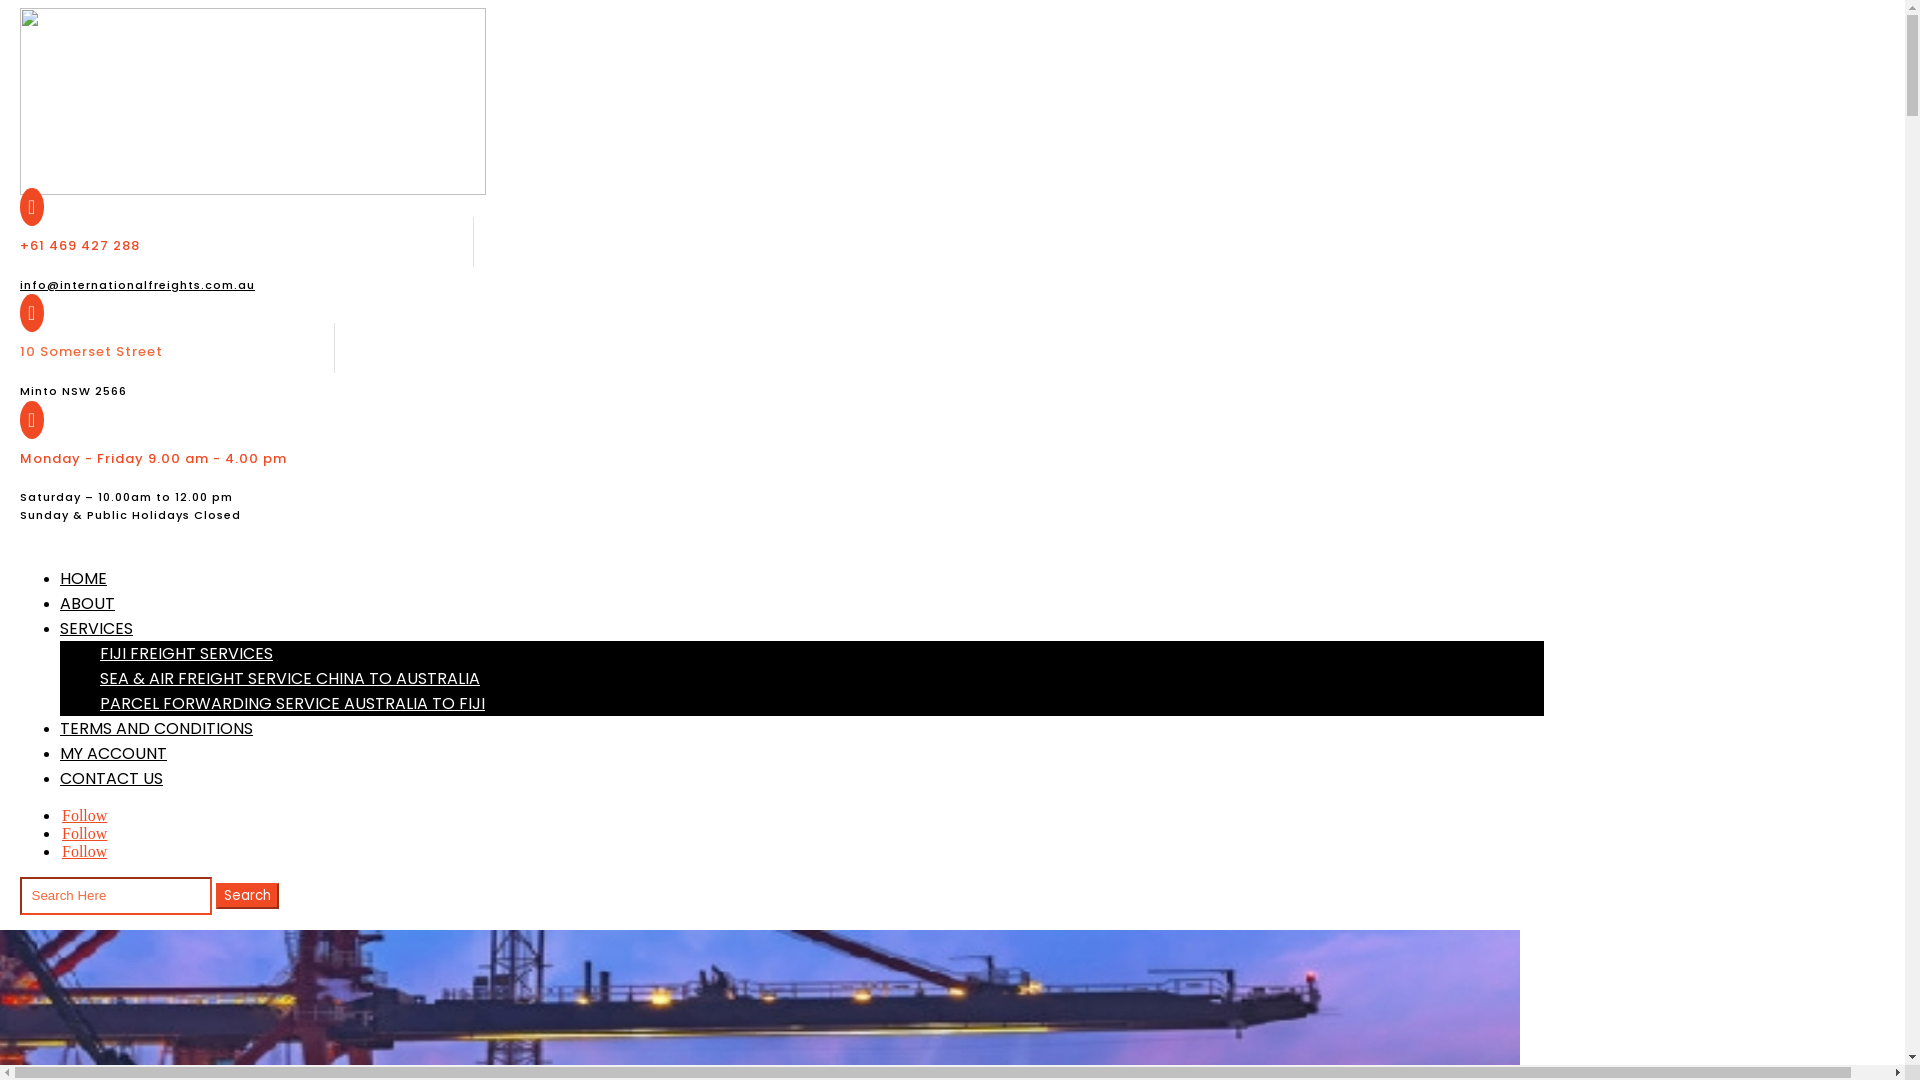  What do you see at coordinates (248, 896) in the screenshot?
I see `Search` at bounding box center [248, 896].